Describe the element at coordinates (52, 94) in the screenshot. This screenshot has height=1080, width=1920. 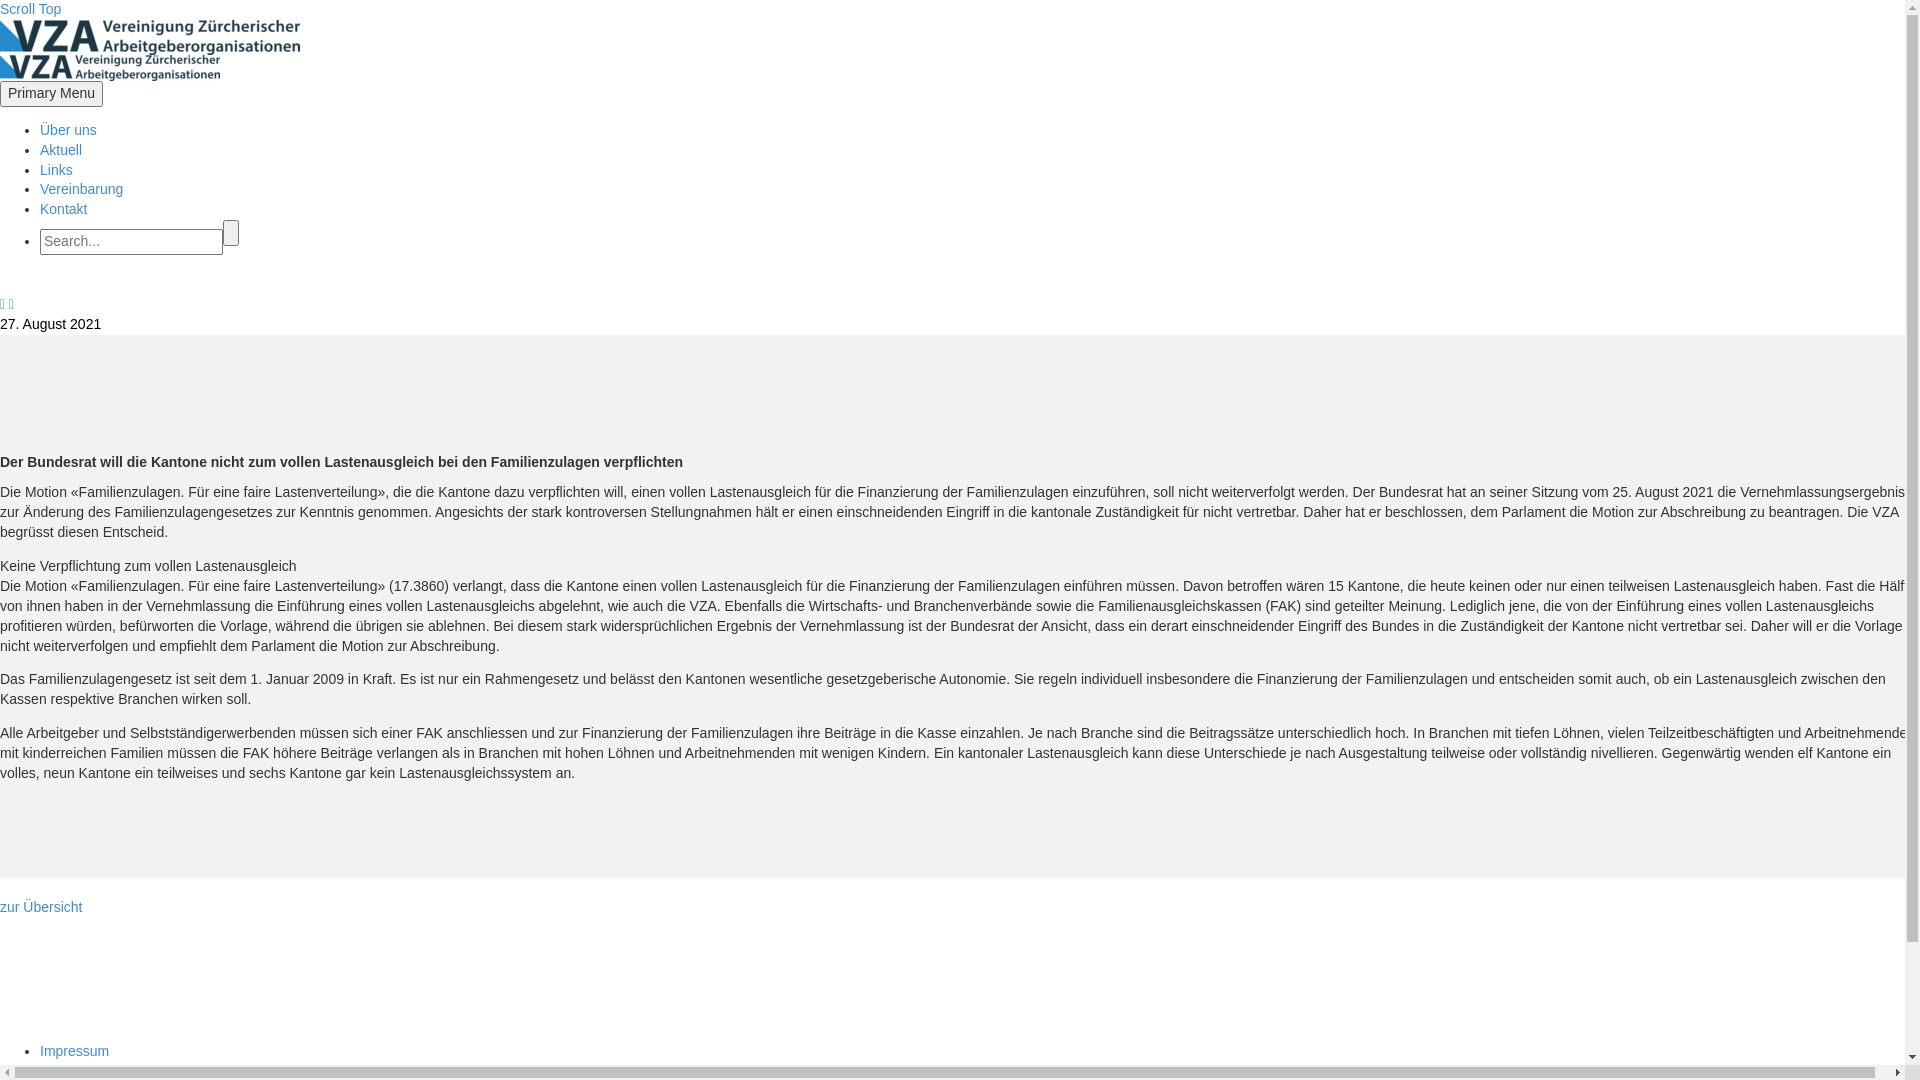
I see `Primary Menu` at that location.